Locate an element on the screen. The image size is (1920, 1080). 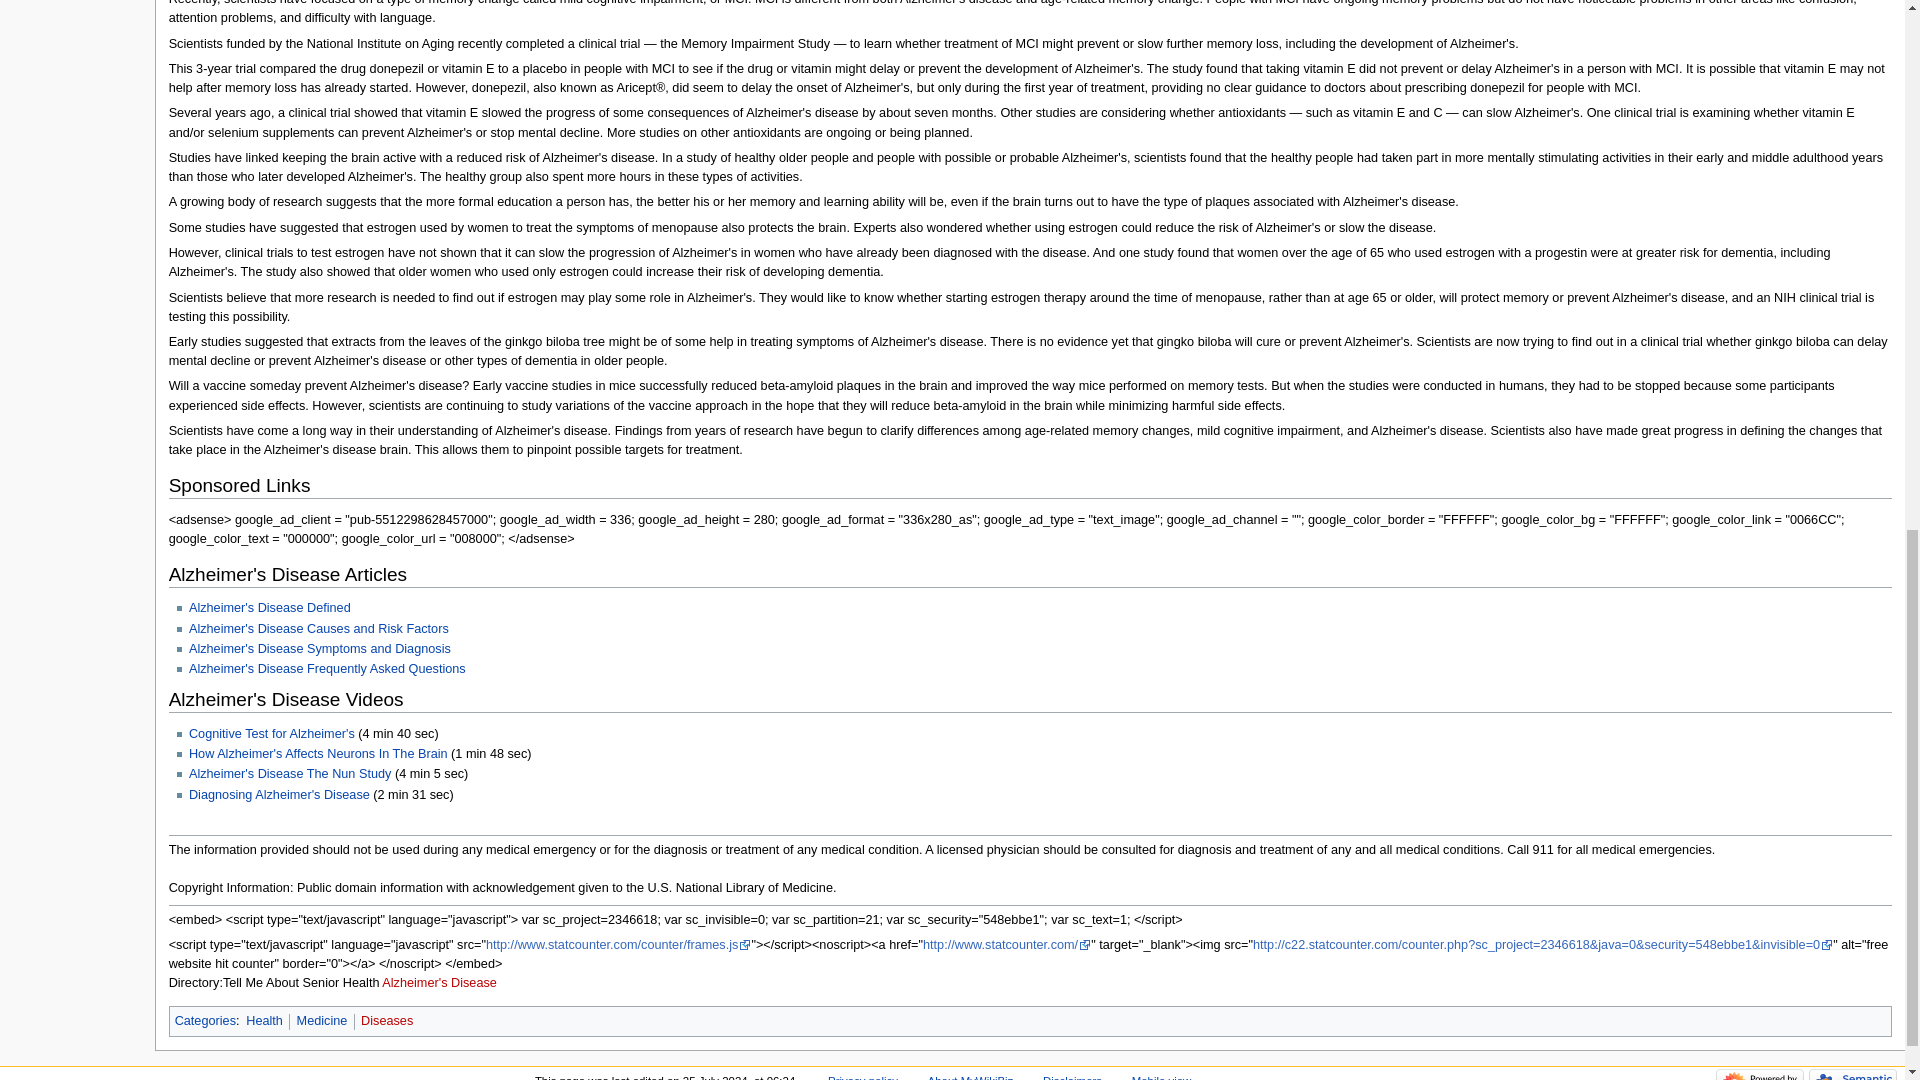
Alzheimer's Disease Symptoms and Diagnosis is located at coordinates (320, 648).